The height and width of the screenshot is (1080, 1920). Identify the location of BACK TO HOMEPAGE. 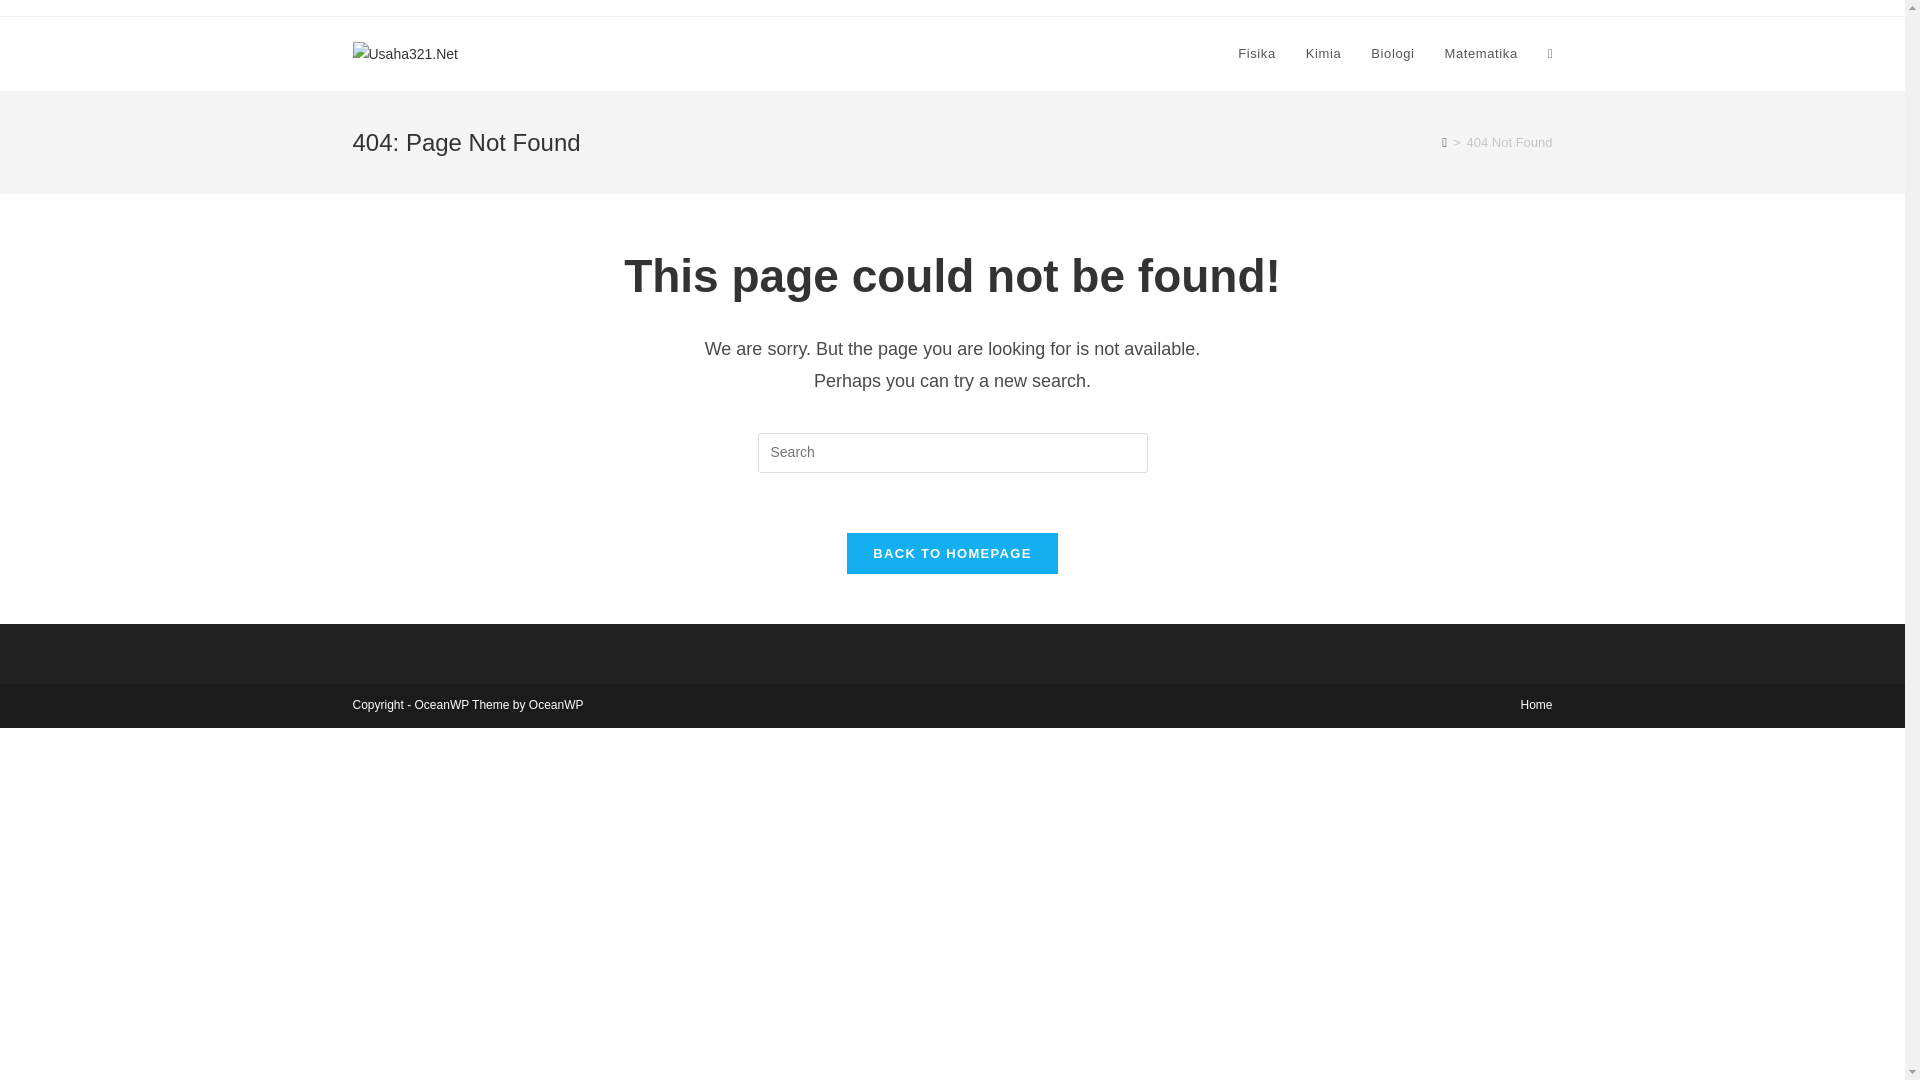
(952, 553).